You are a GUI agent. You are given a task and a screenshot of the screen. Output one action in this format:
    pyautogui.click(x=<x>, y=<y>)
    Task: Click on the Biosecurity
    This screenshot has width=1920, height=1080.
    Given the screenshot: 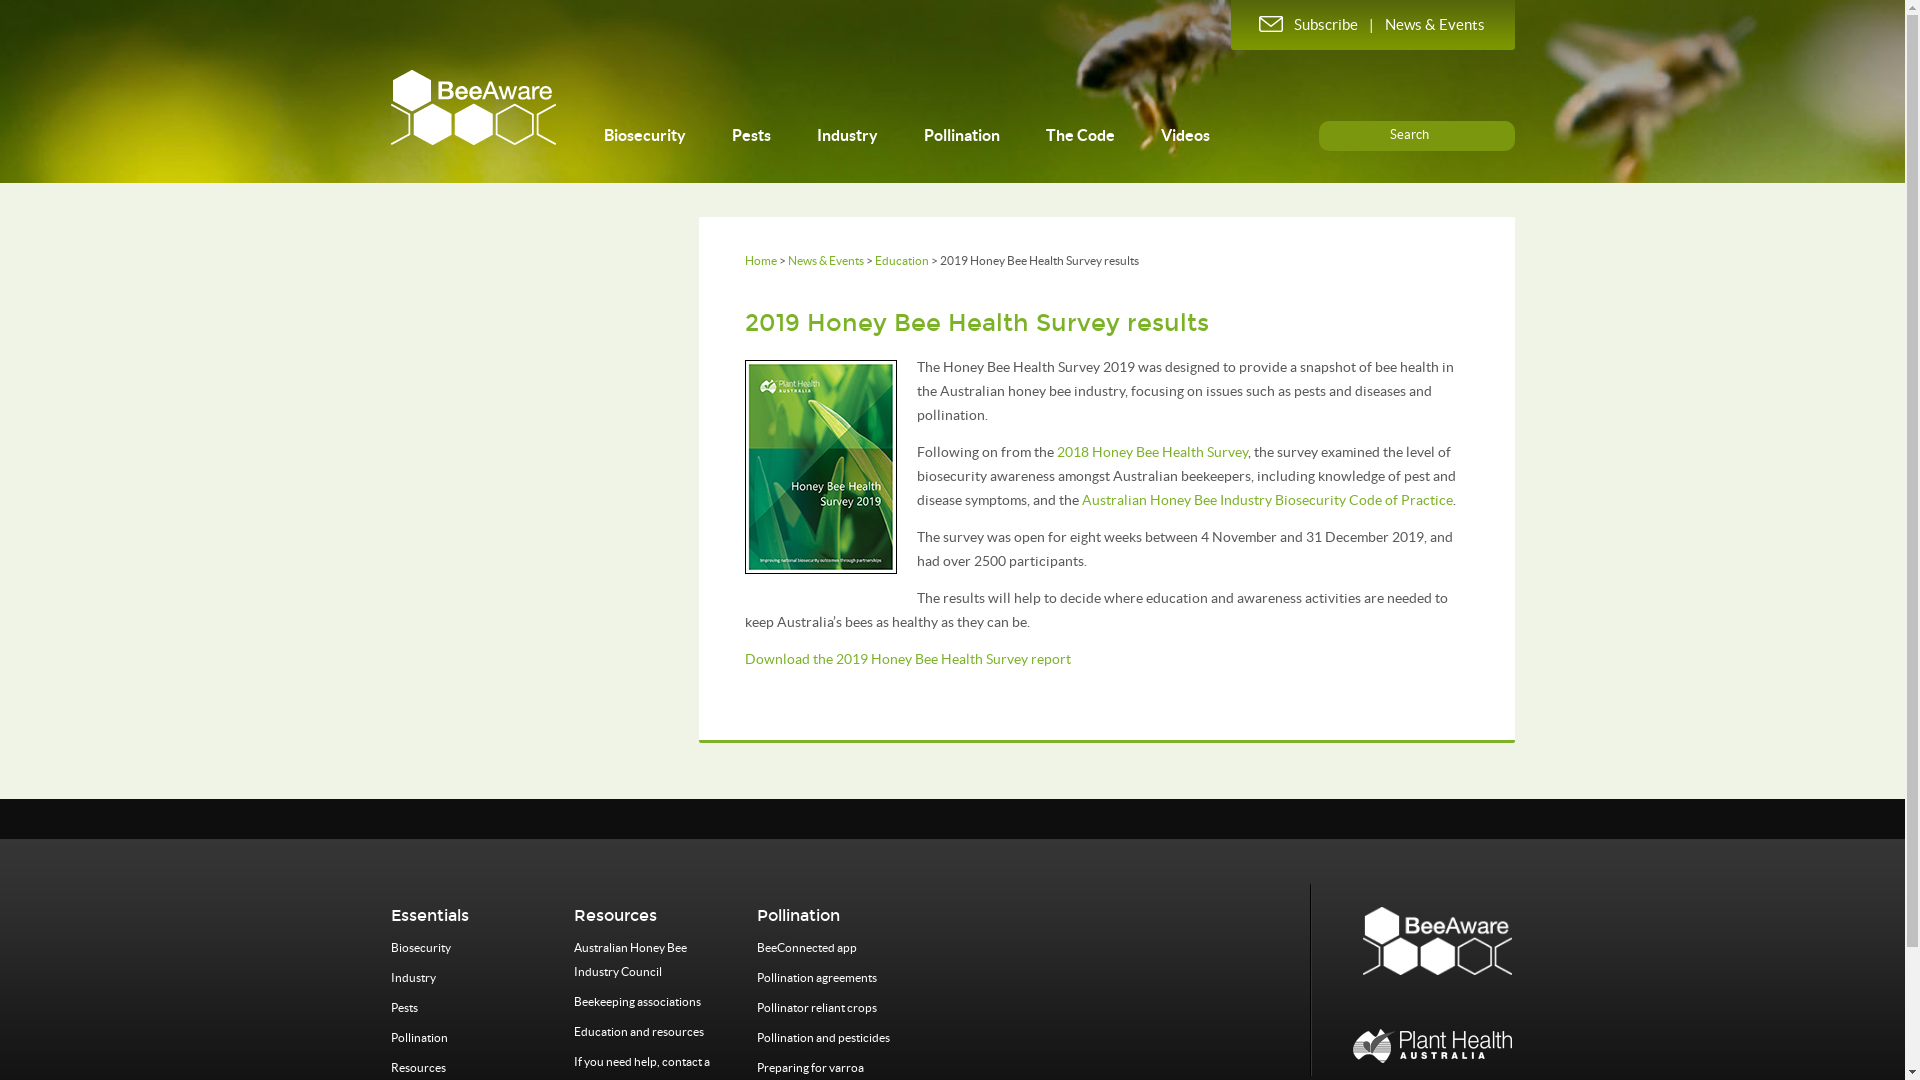 What is the action you would take?
    pyautogui.click(x=645, y=135)
    